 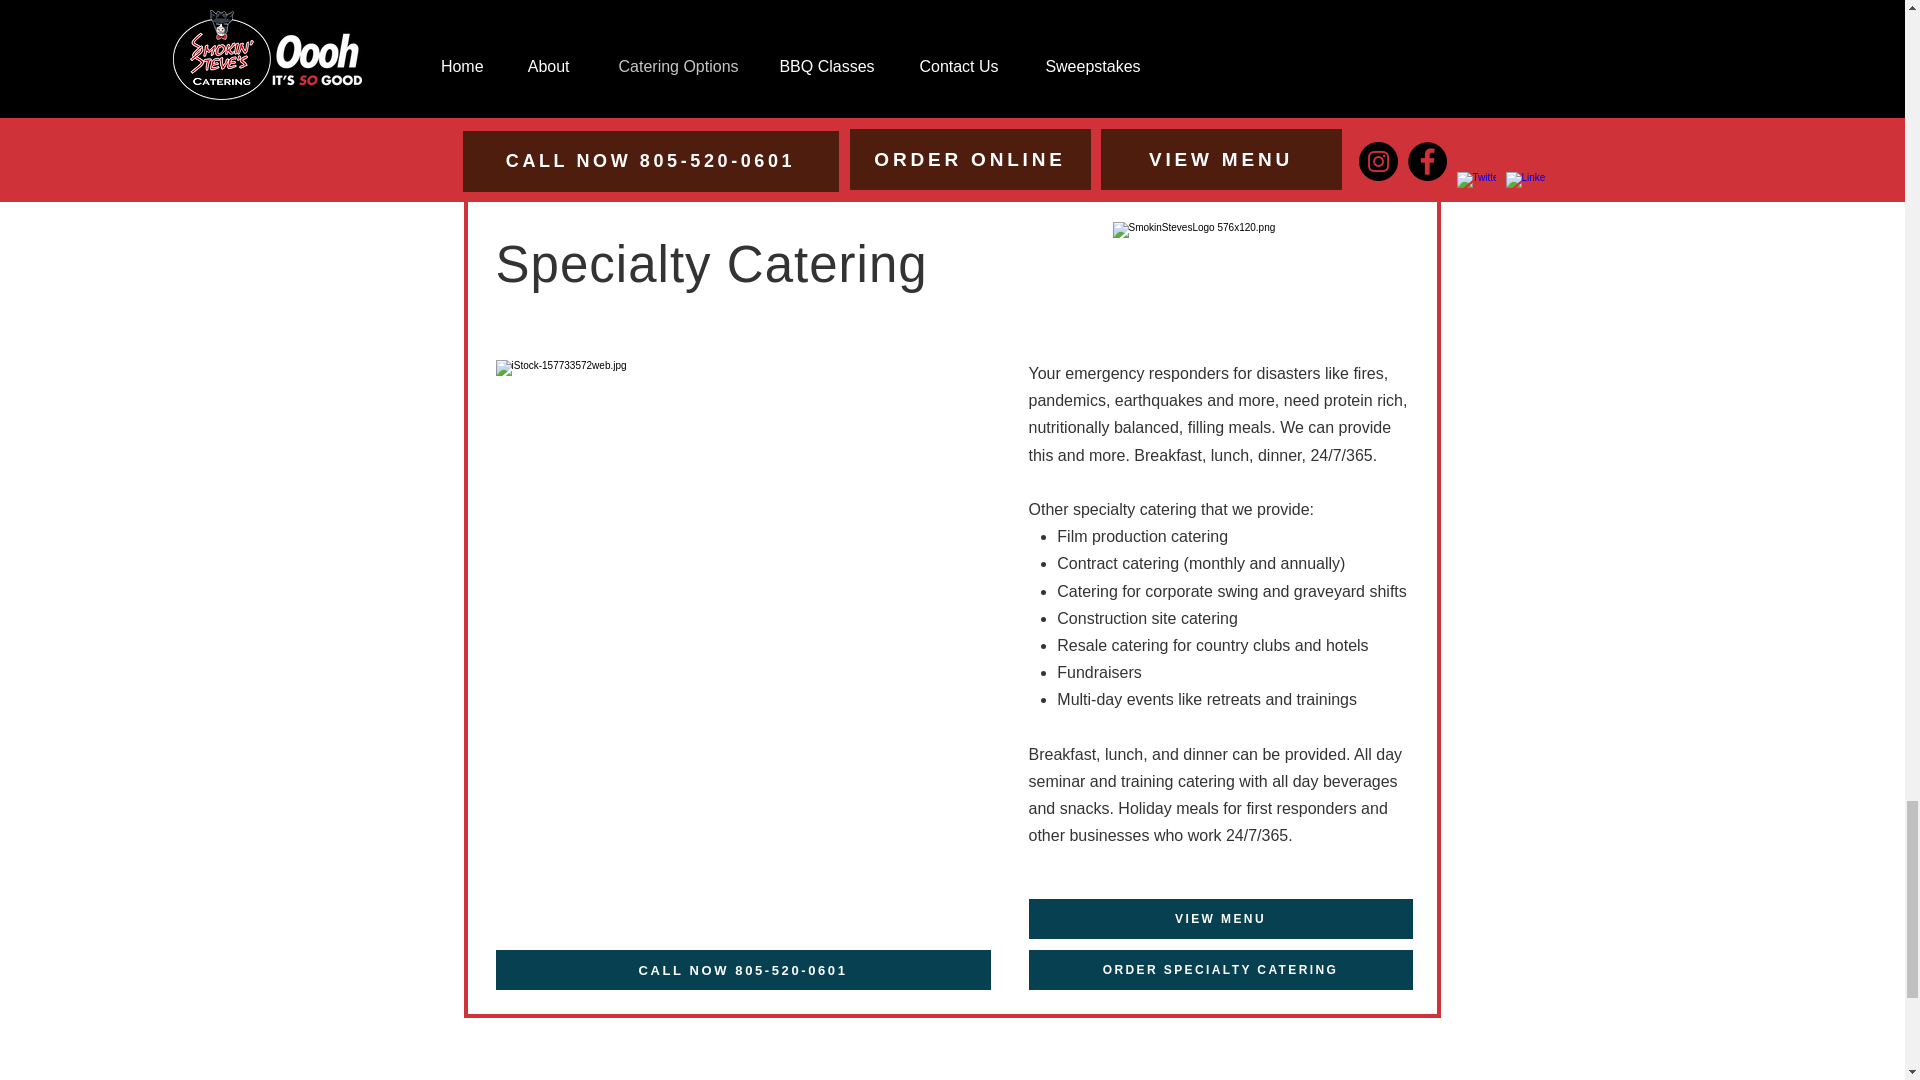 I want to click on VIEW MENU, so click(x=1219, y=918).